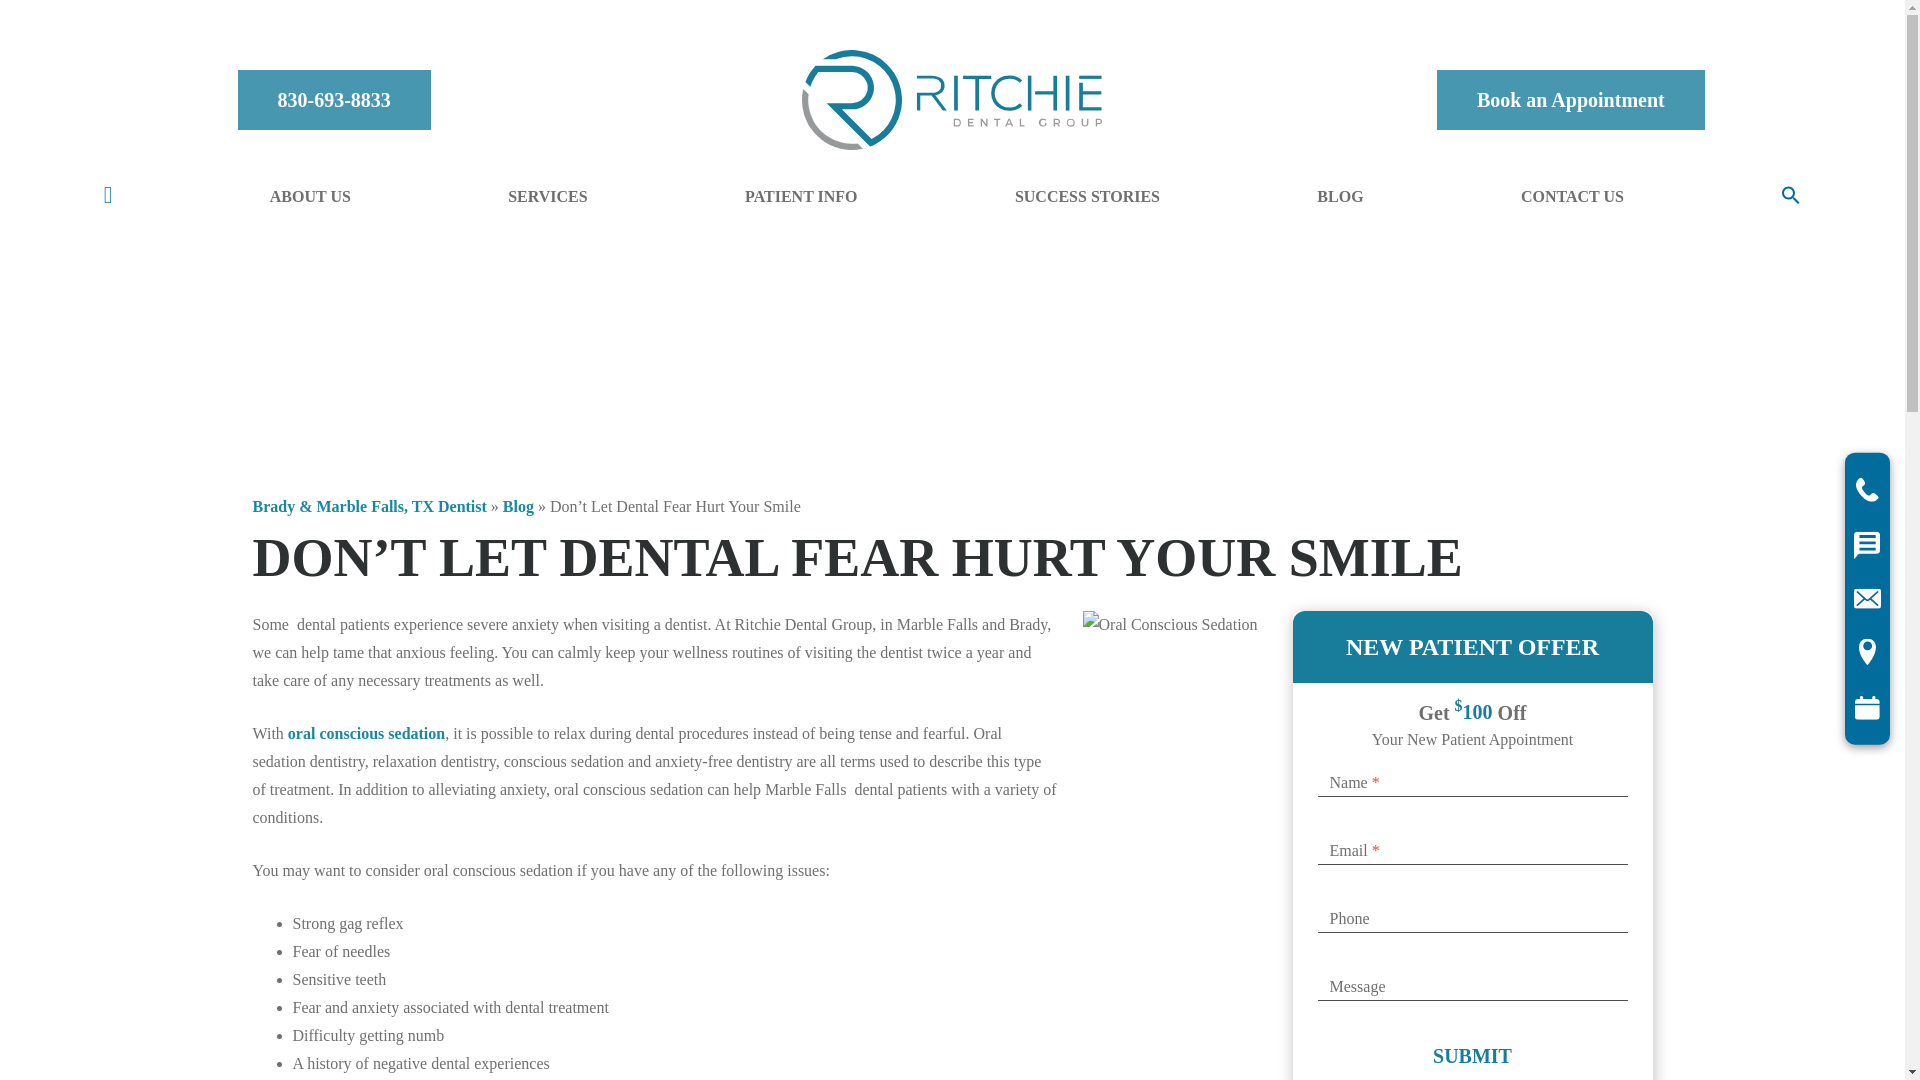 This screenshot has width=1920, height=1080. I want to click on Book an Appointment, so click(1570, 100).